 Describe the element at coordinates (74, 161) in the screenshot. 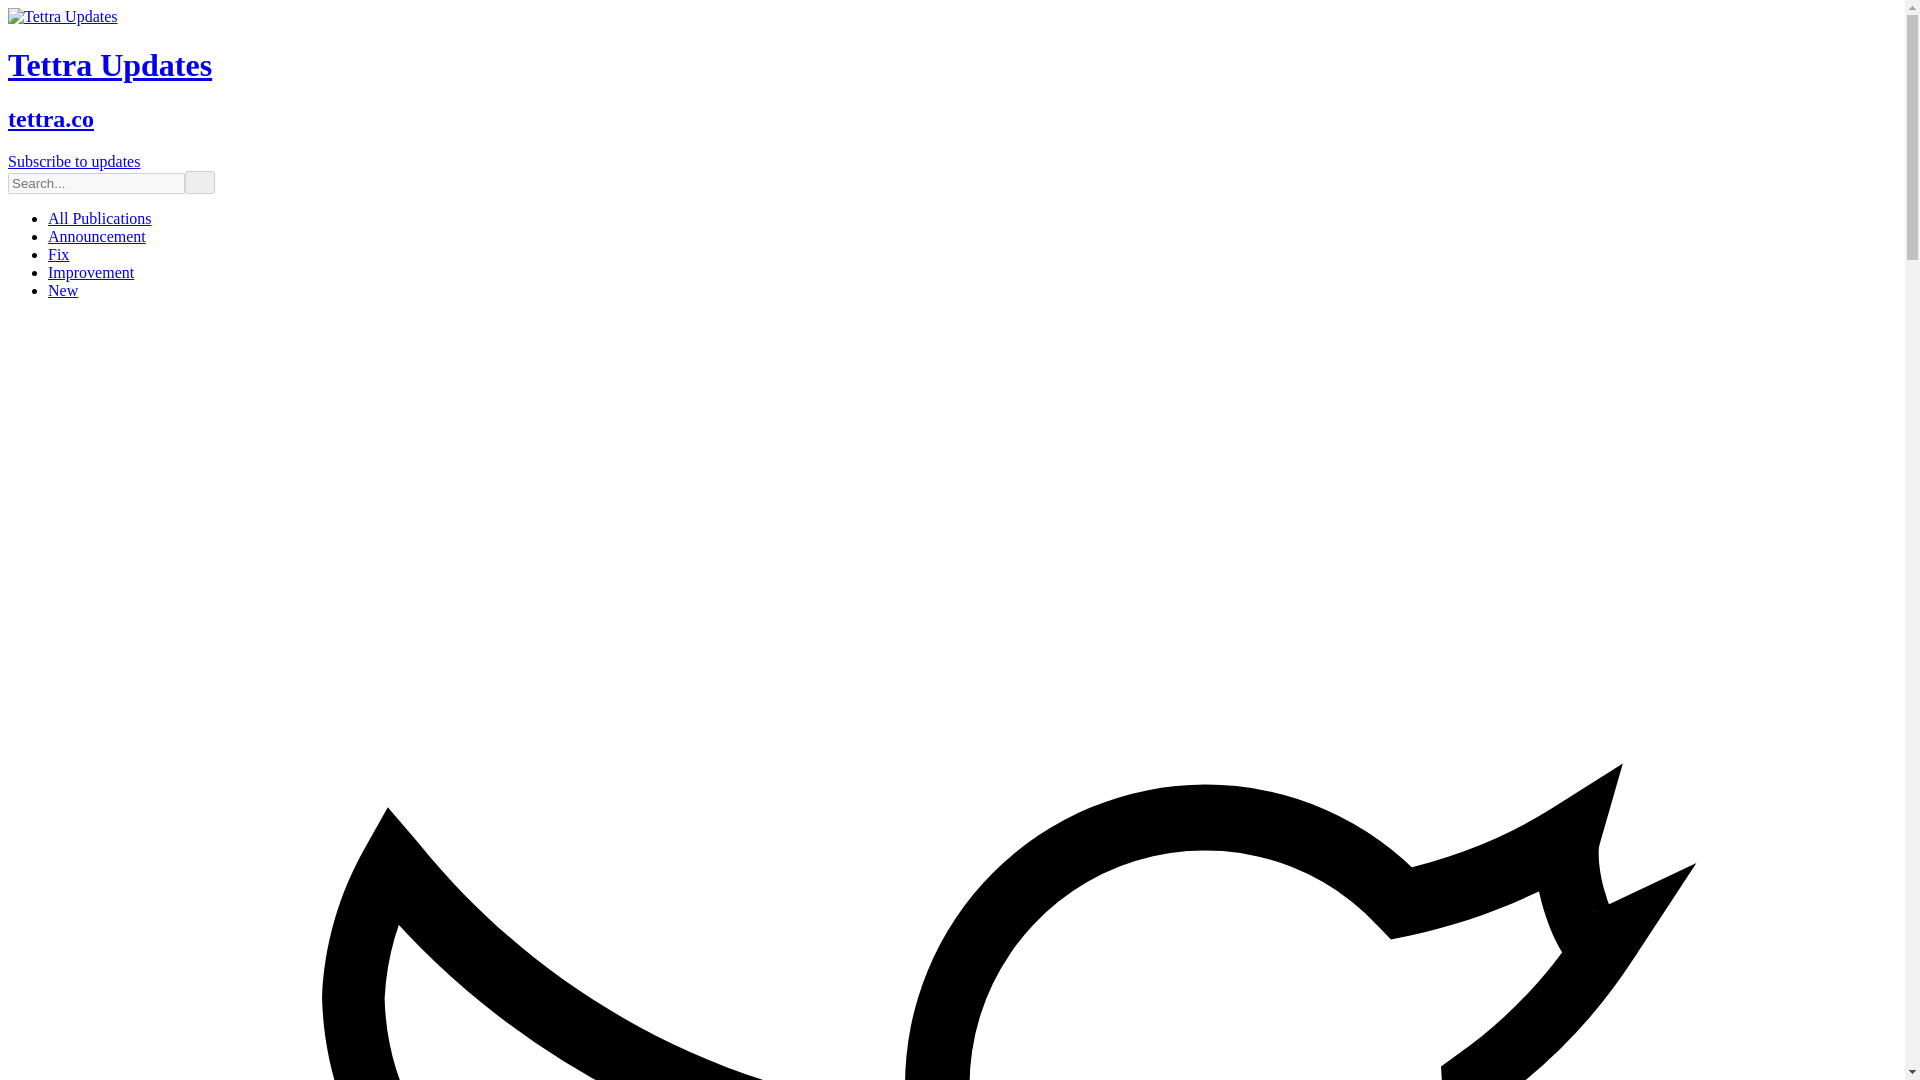

I see `Subscribe to updates` at that location.